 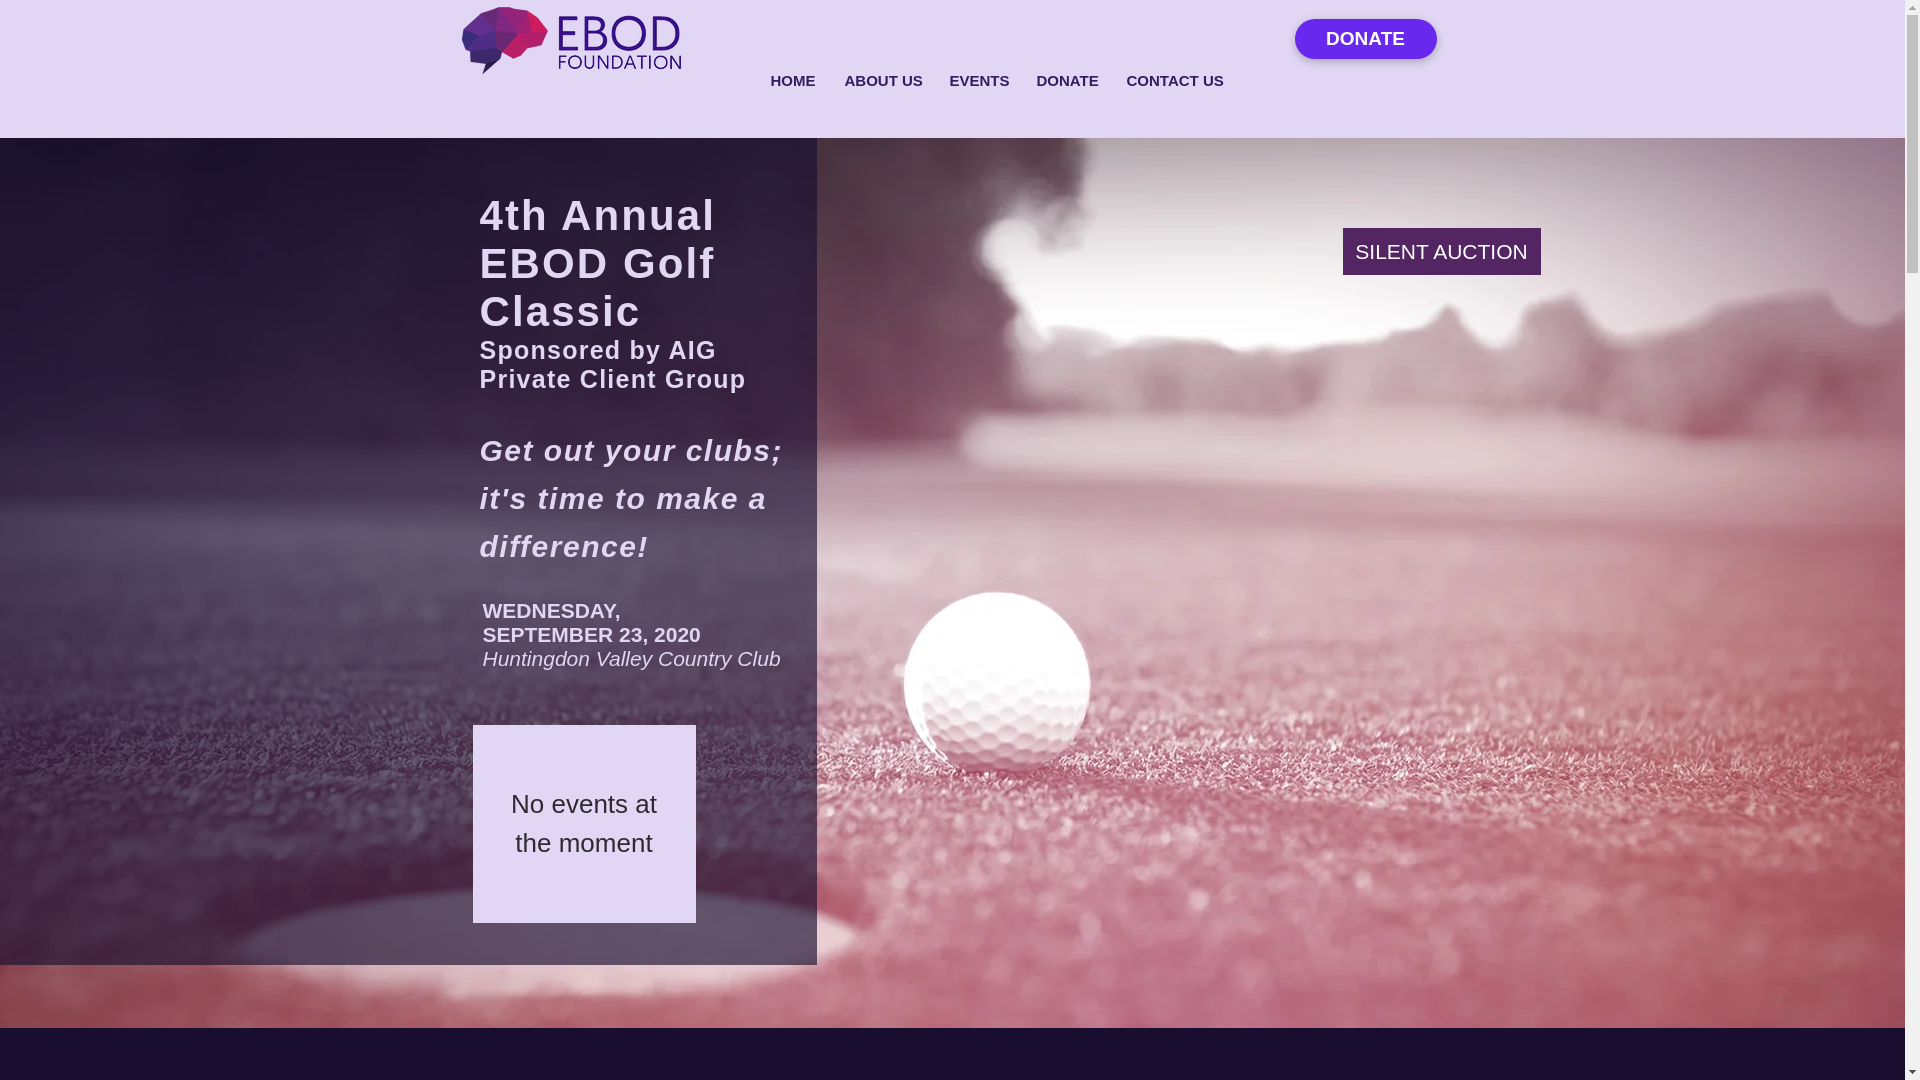 I want to click on EVENTS, so click(x=977, y=80).